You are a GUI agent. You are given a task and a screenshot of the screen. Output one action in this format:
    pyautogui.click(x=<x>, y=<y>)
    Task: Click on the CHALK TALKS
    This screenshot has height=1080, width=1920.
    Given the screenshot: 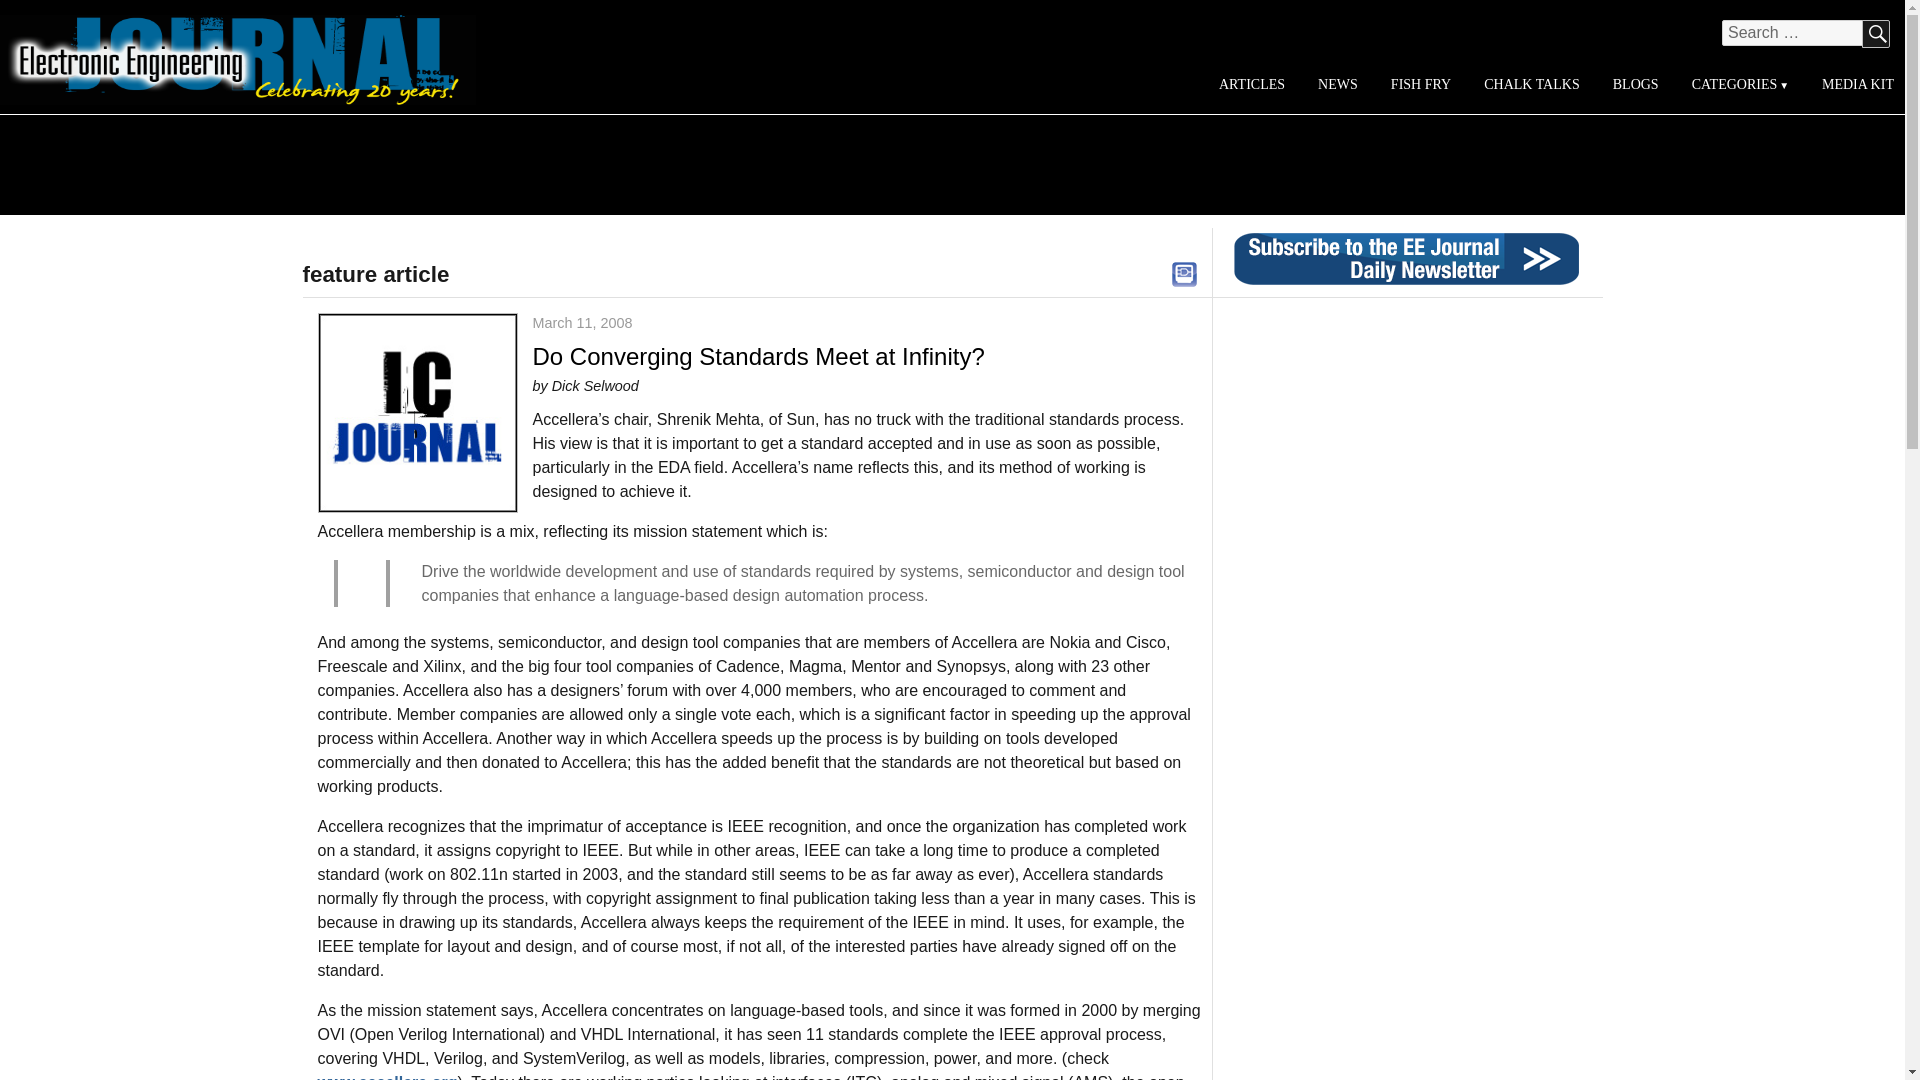 What is the action you would take?
    pyautogui.click(x=1532, y=84)
    